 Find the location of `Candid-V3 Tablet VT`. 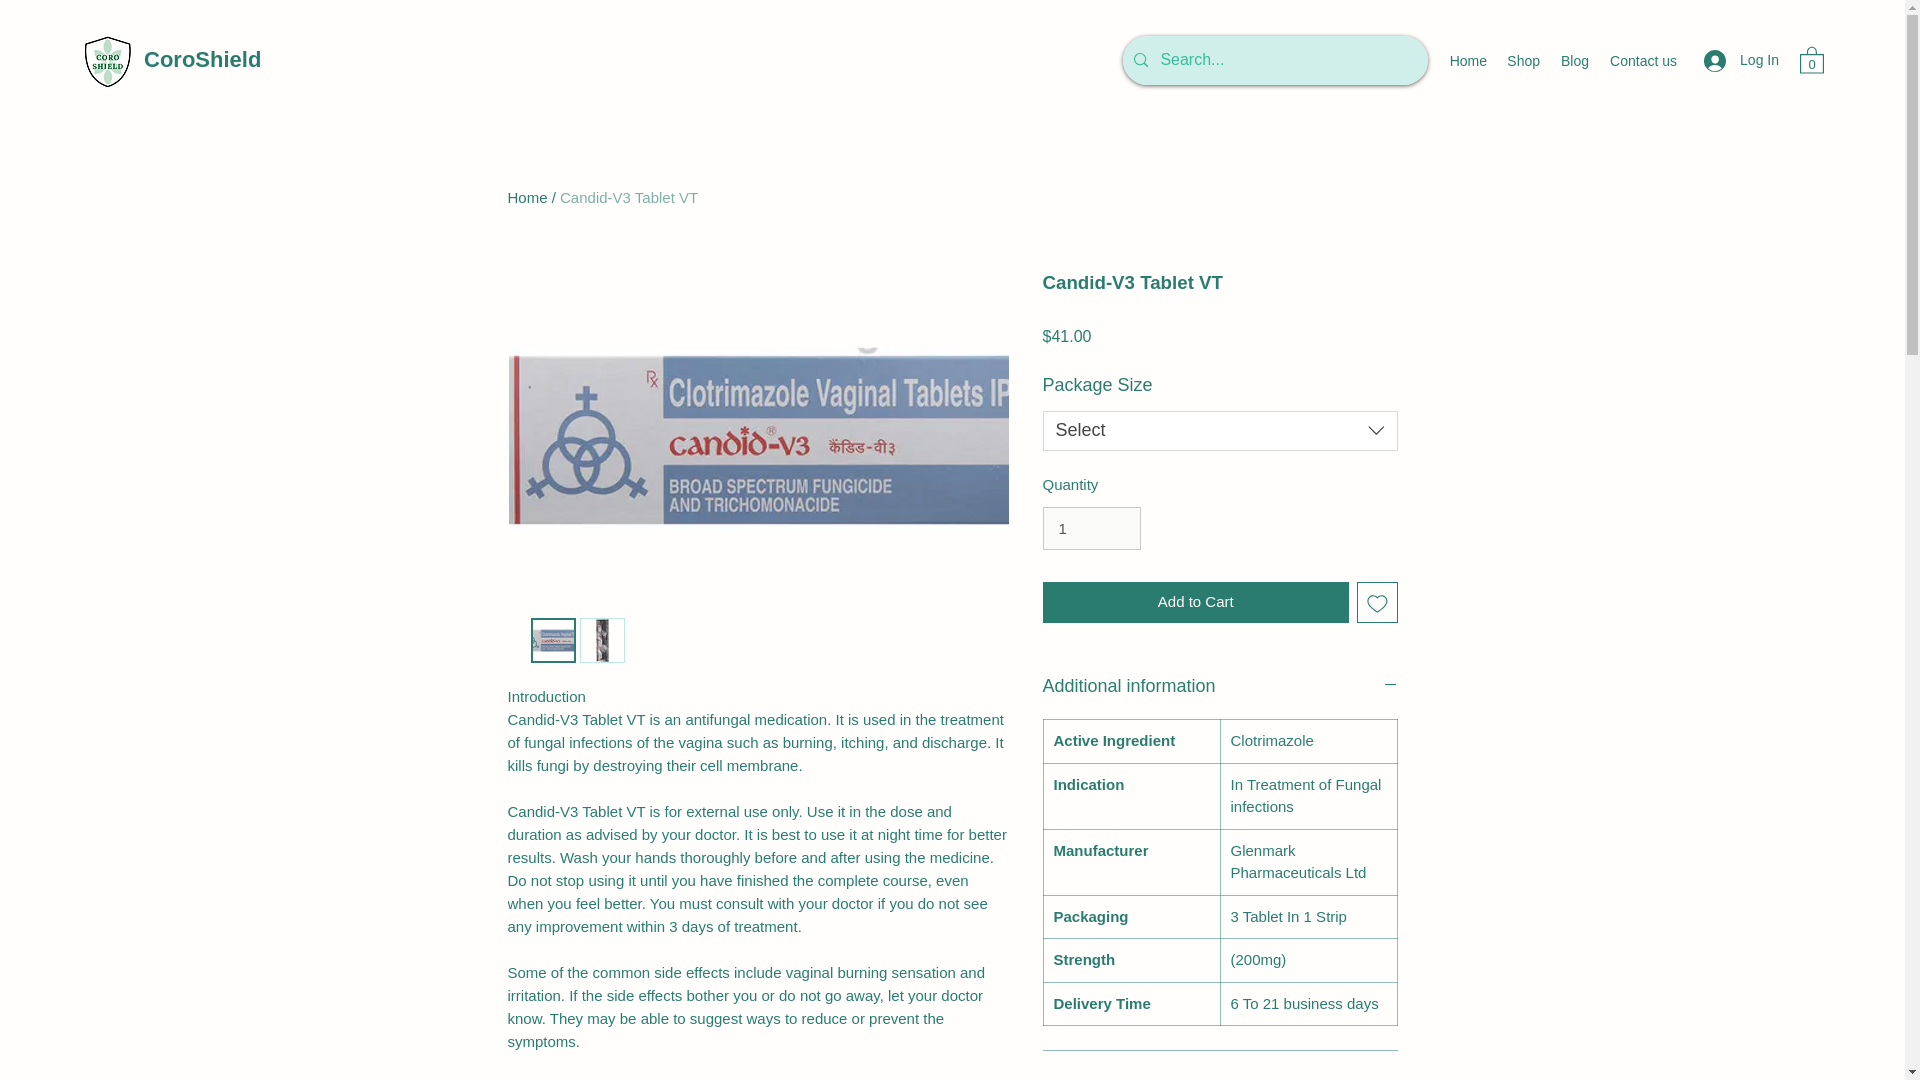

Candid-V3 Tablet VT is located at coordinates (629, 198).